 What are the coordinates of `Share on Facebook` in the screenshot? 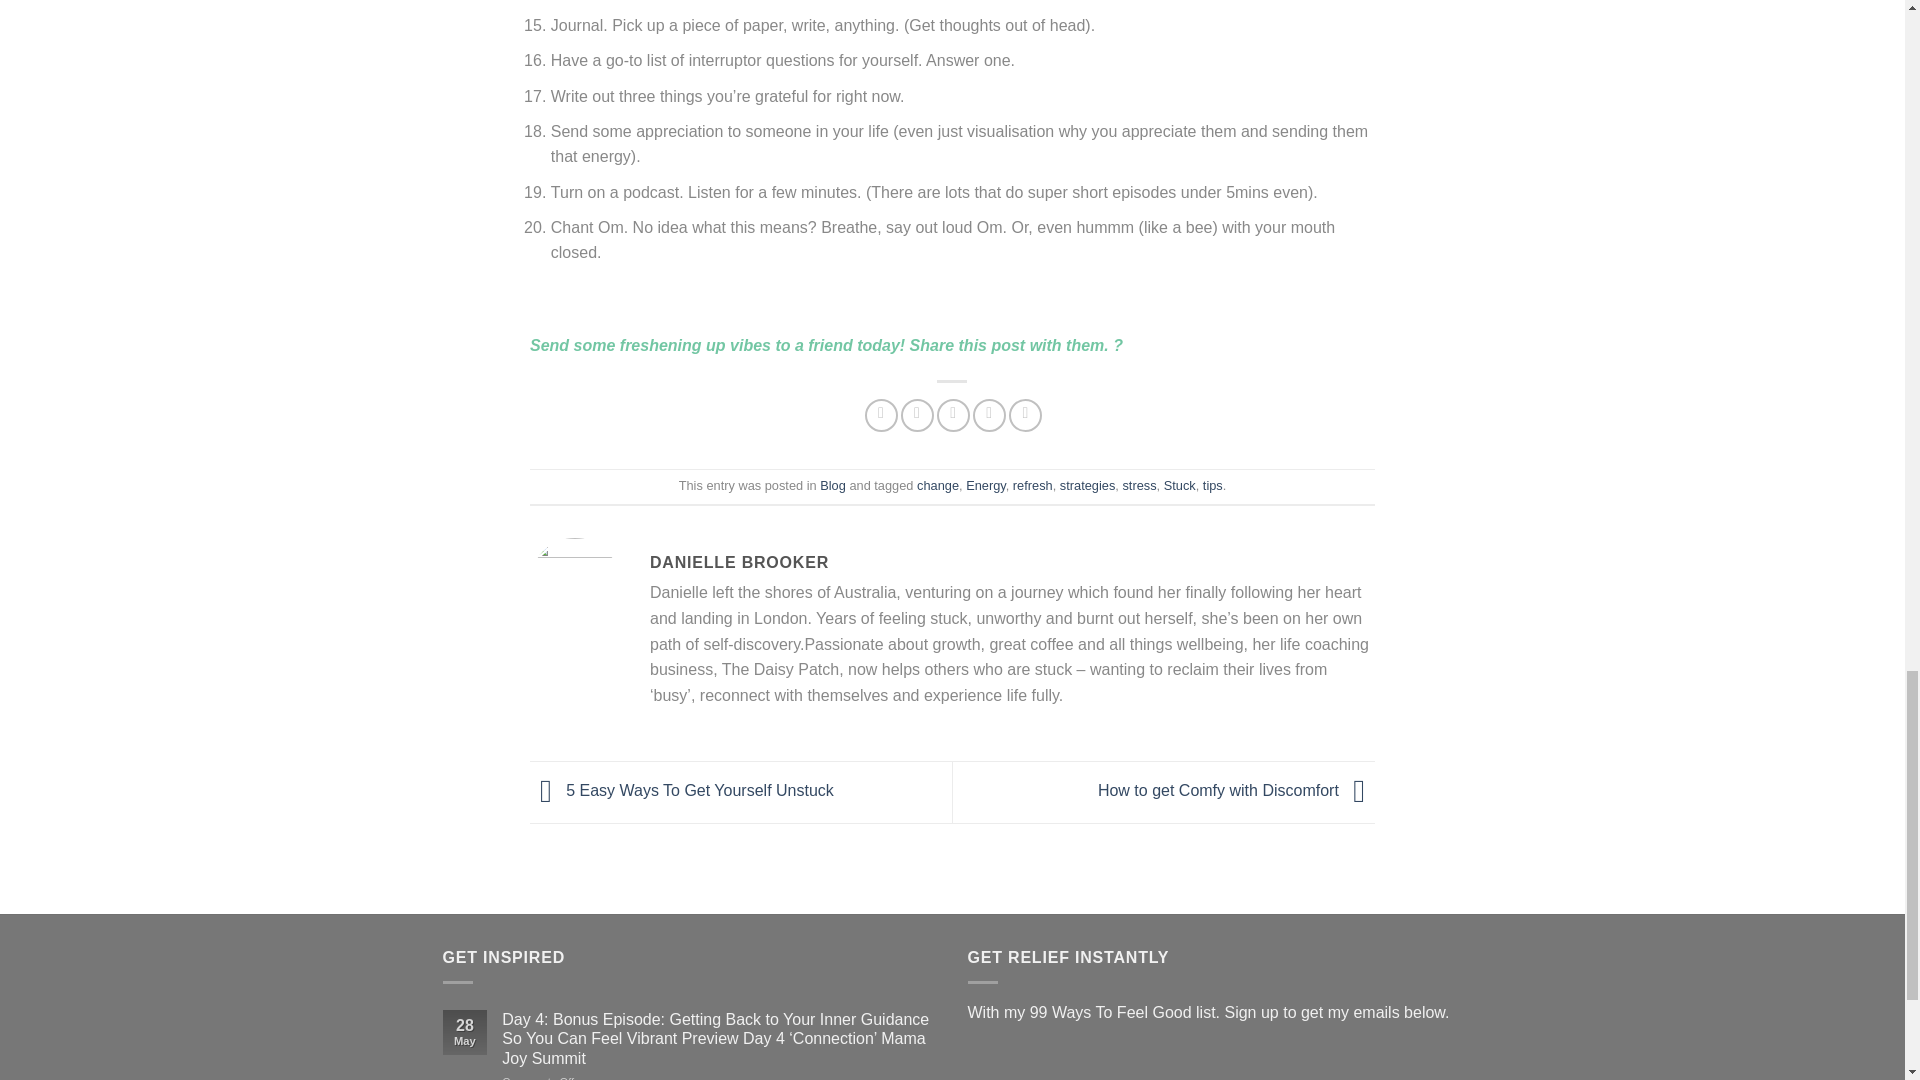 It's located at (882, 415).